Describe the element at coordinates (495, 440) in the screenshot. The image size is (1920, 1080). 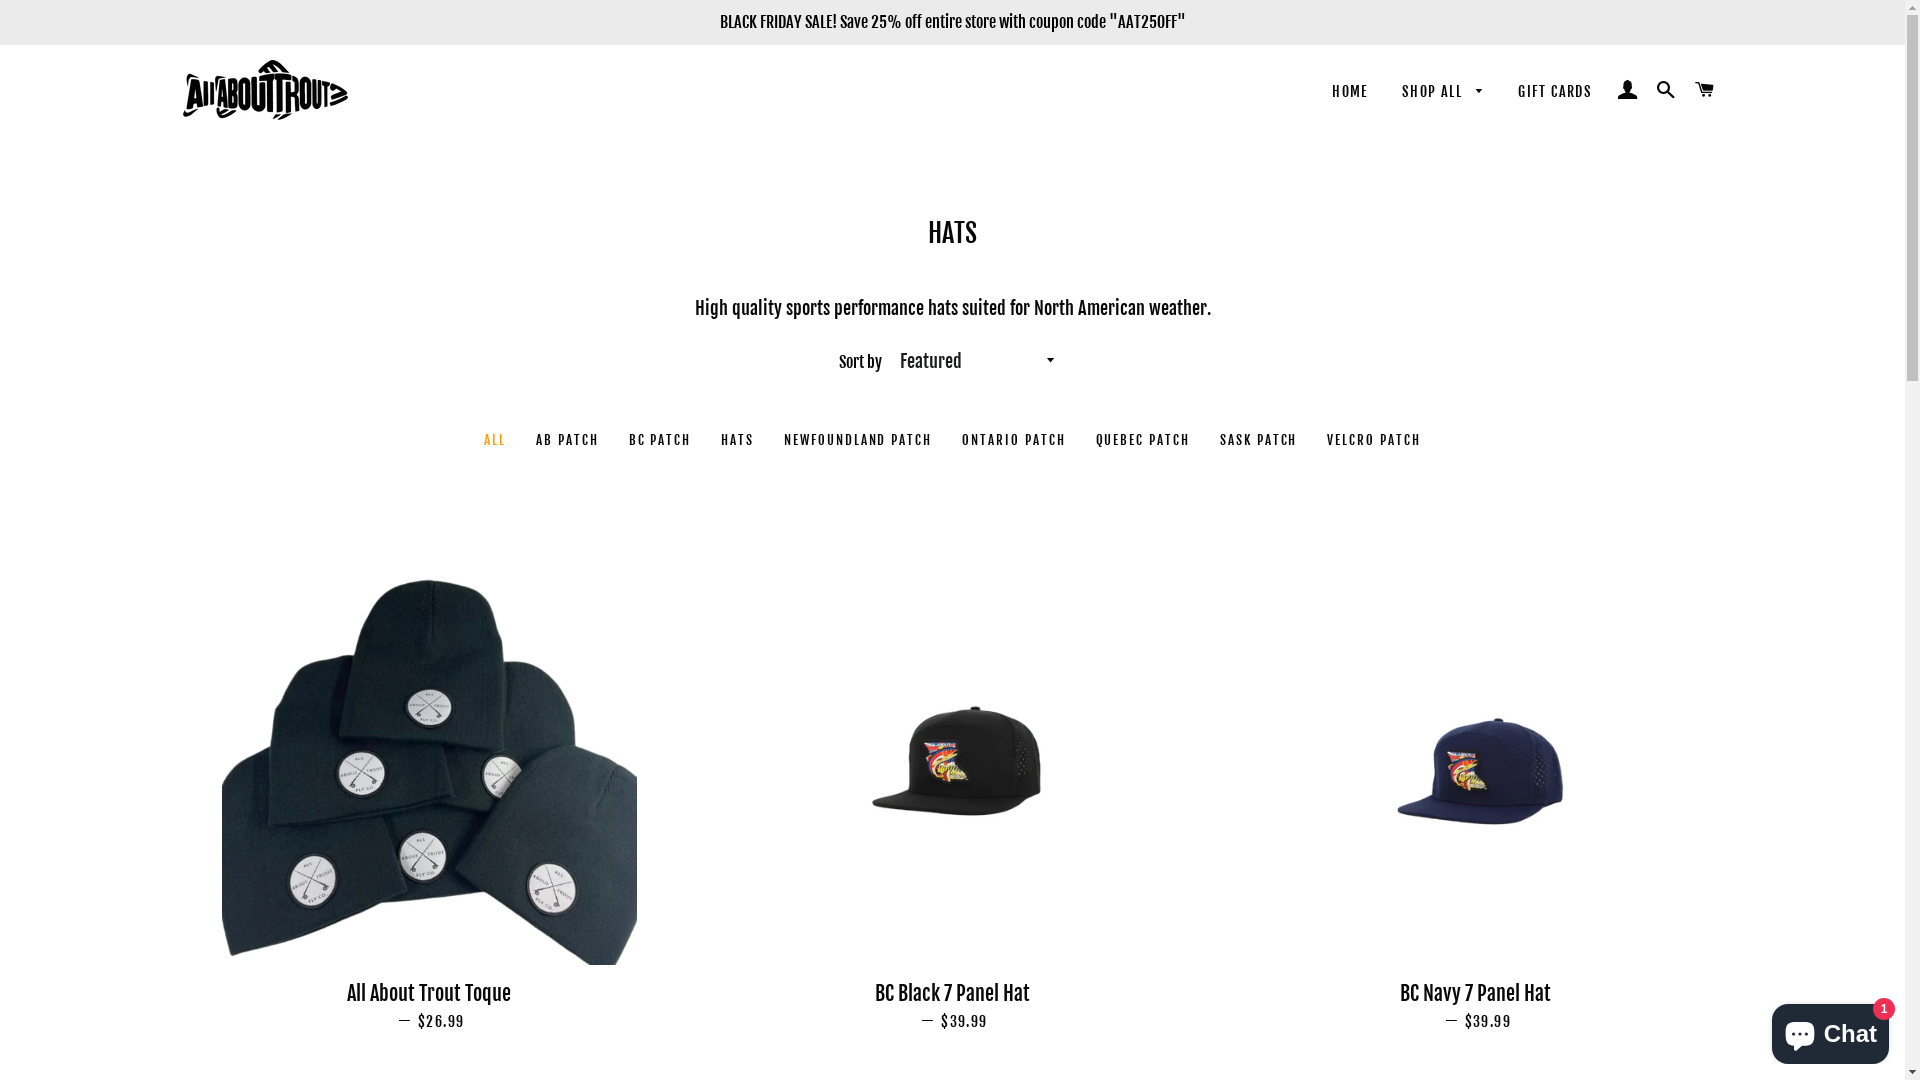
I see `ALL` at that location.